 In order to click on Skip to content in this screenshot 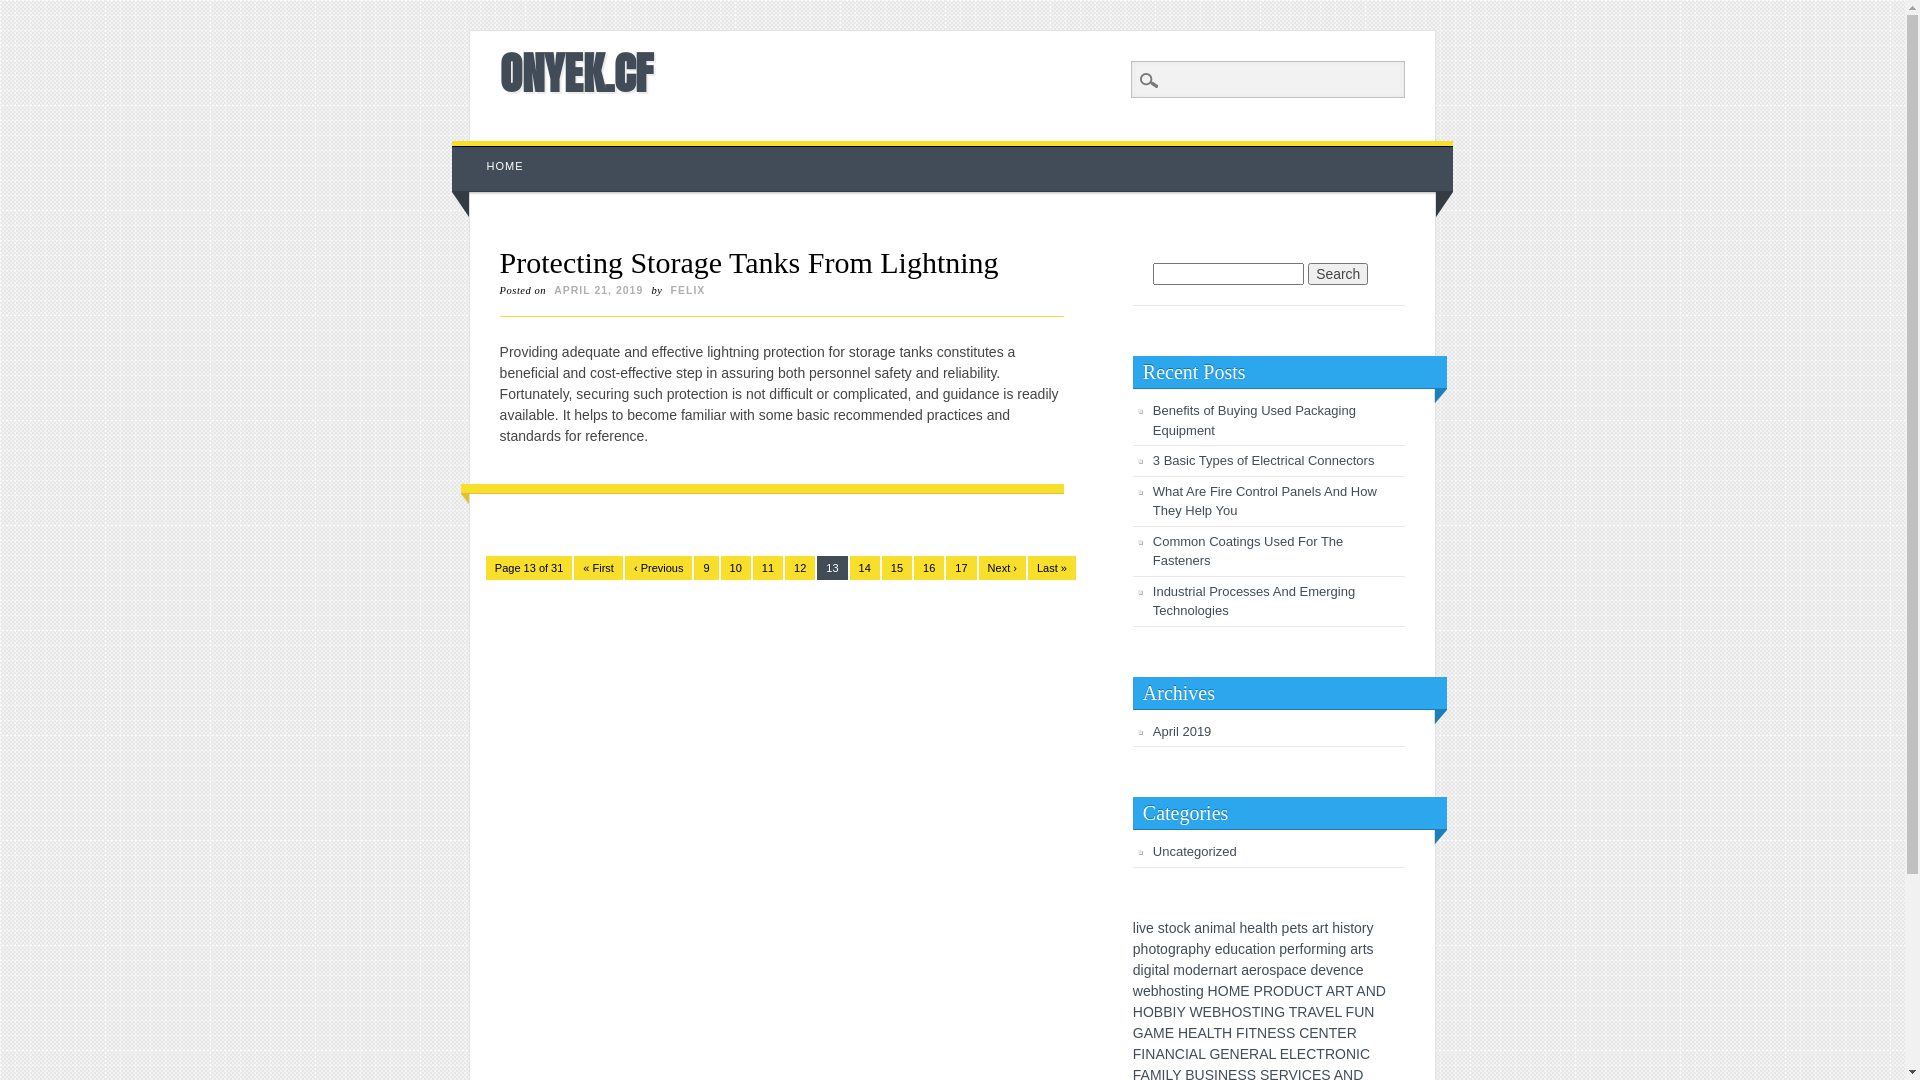, I will do `click(498, 151)`.